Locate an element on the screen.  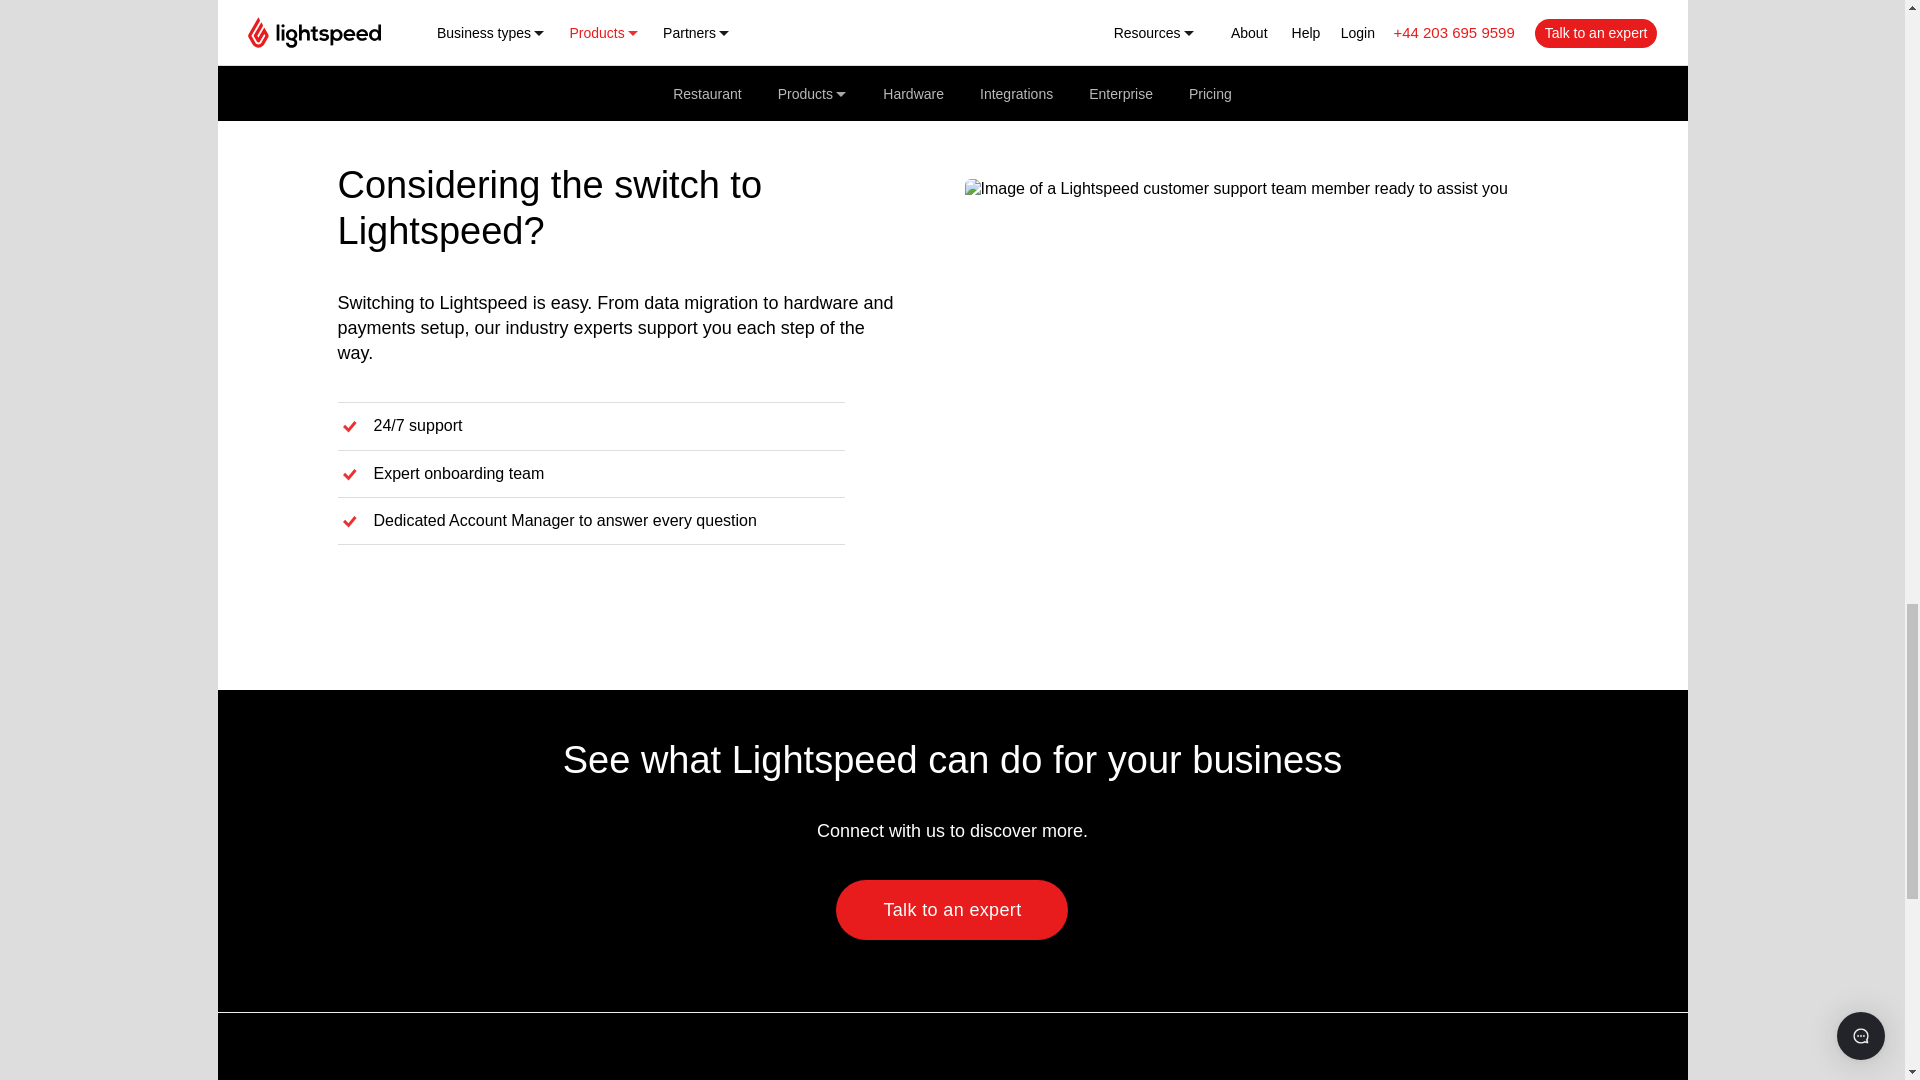
Talk to an expert is located at coordinates (951, 910).